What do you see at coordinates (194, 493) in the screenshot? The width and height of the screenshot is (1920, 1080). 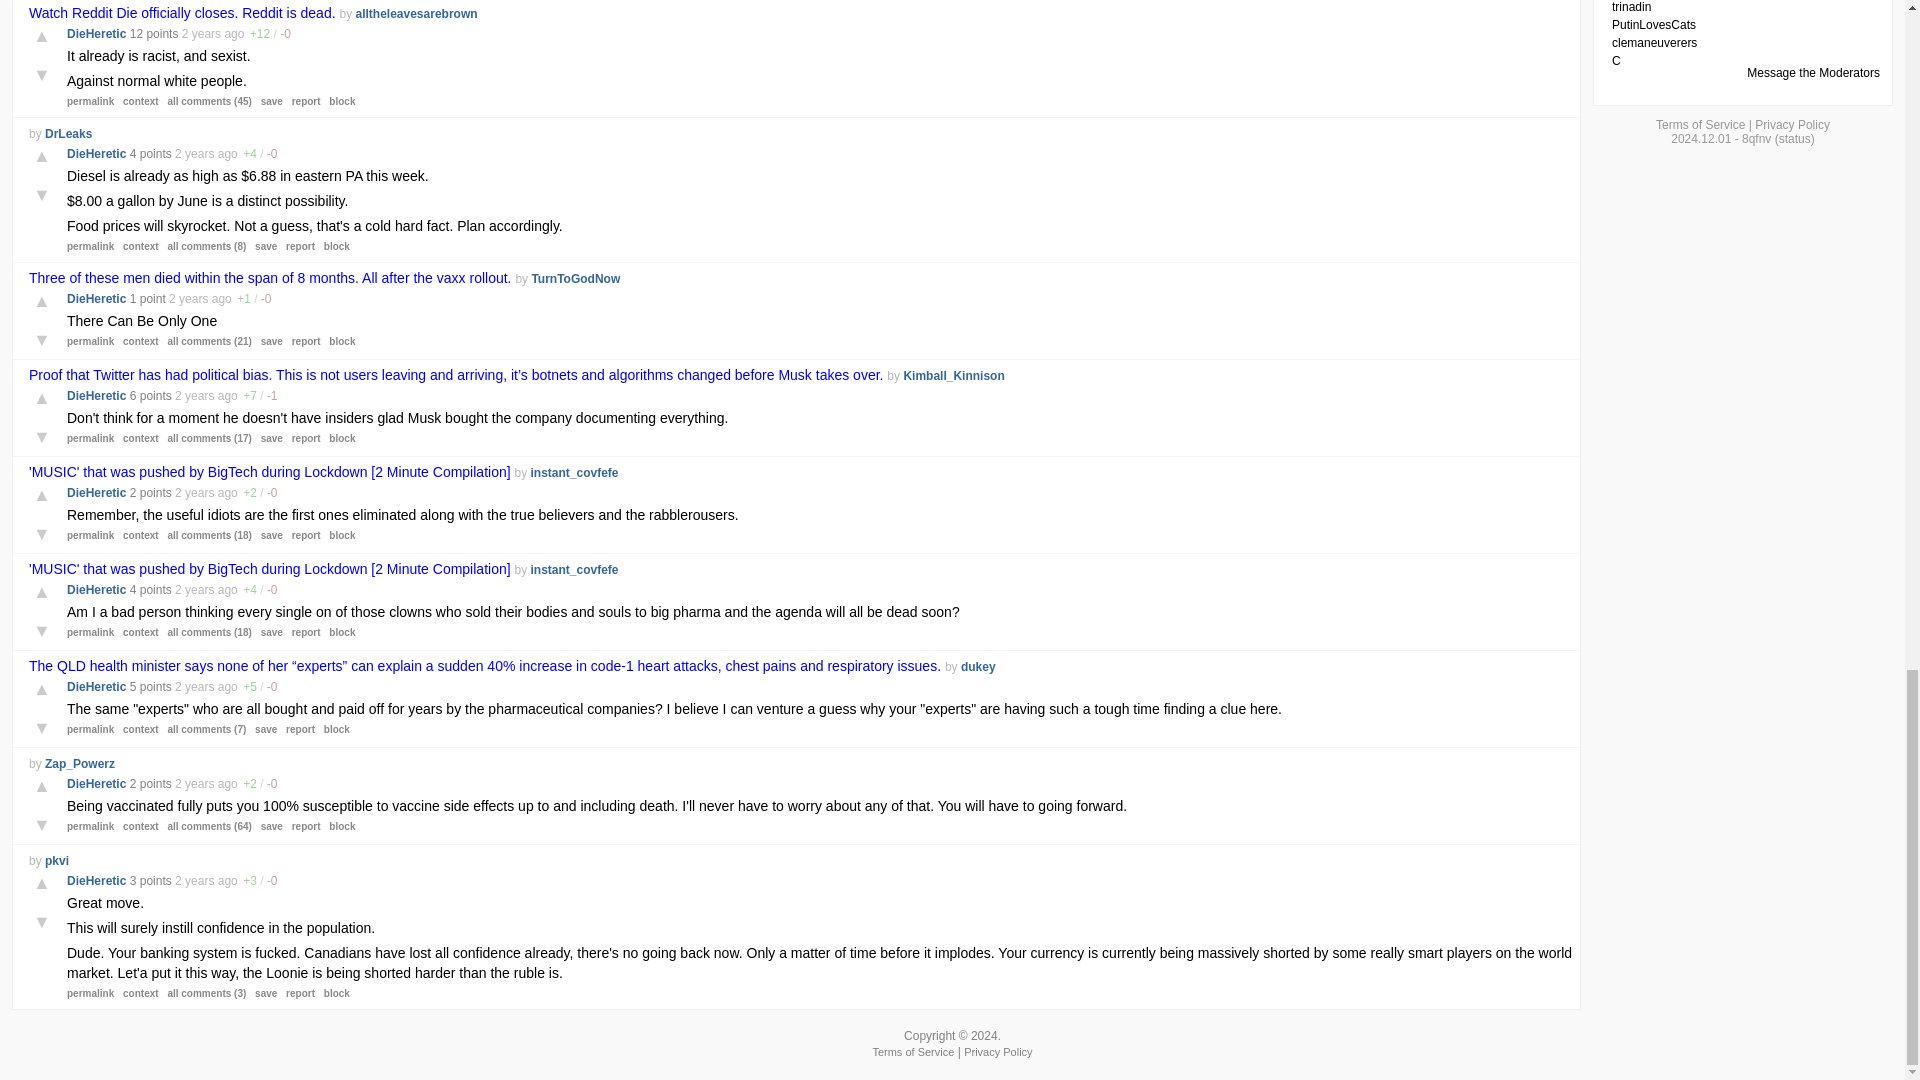 I see `Tue Apr 26 22:23:27 GMT 2022` at bounding box center [194, 493].